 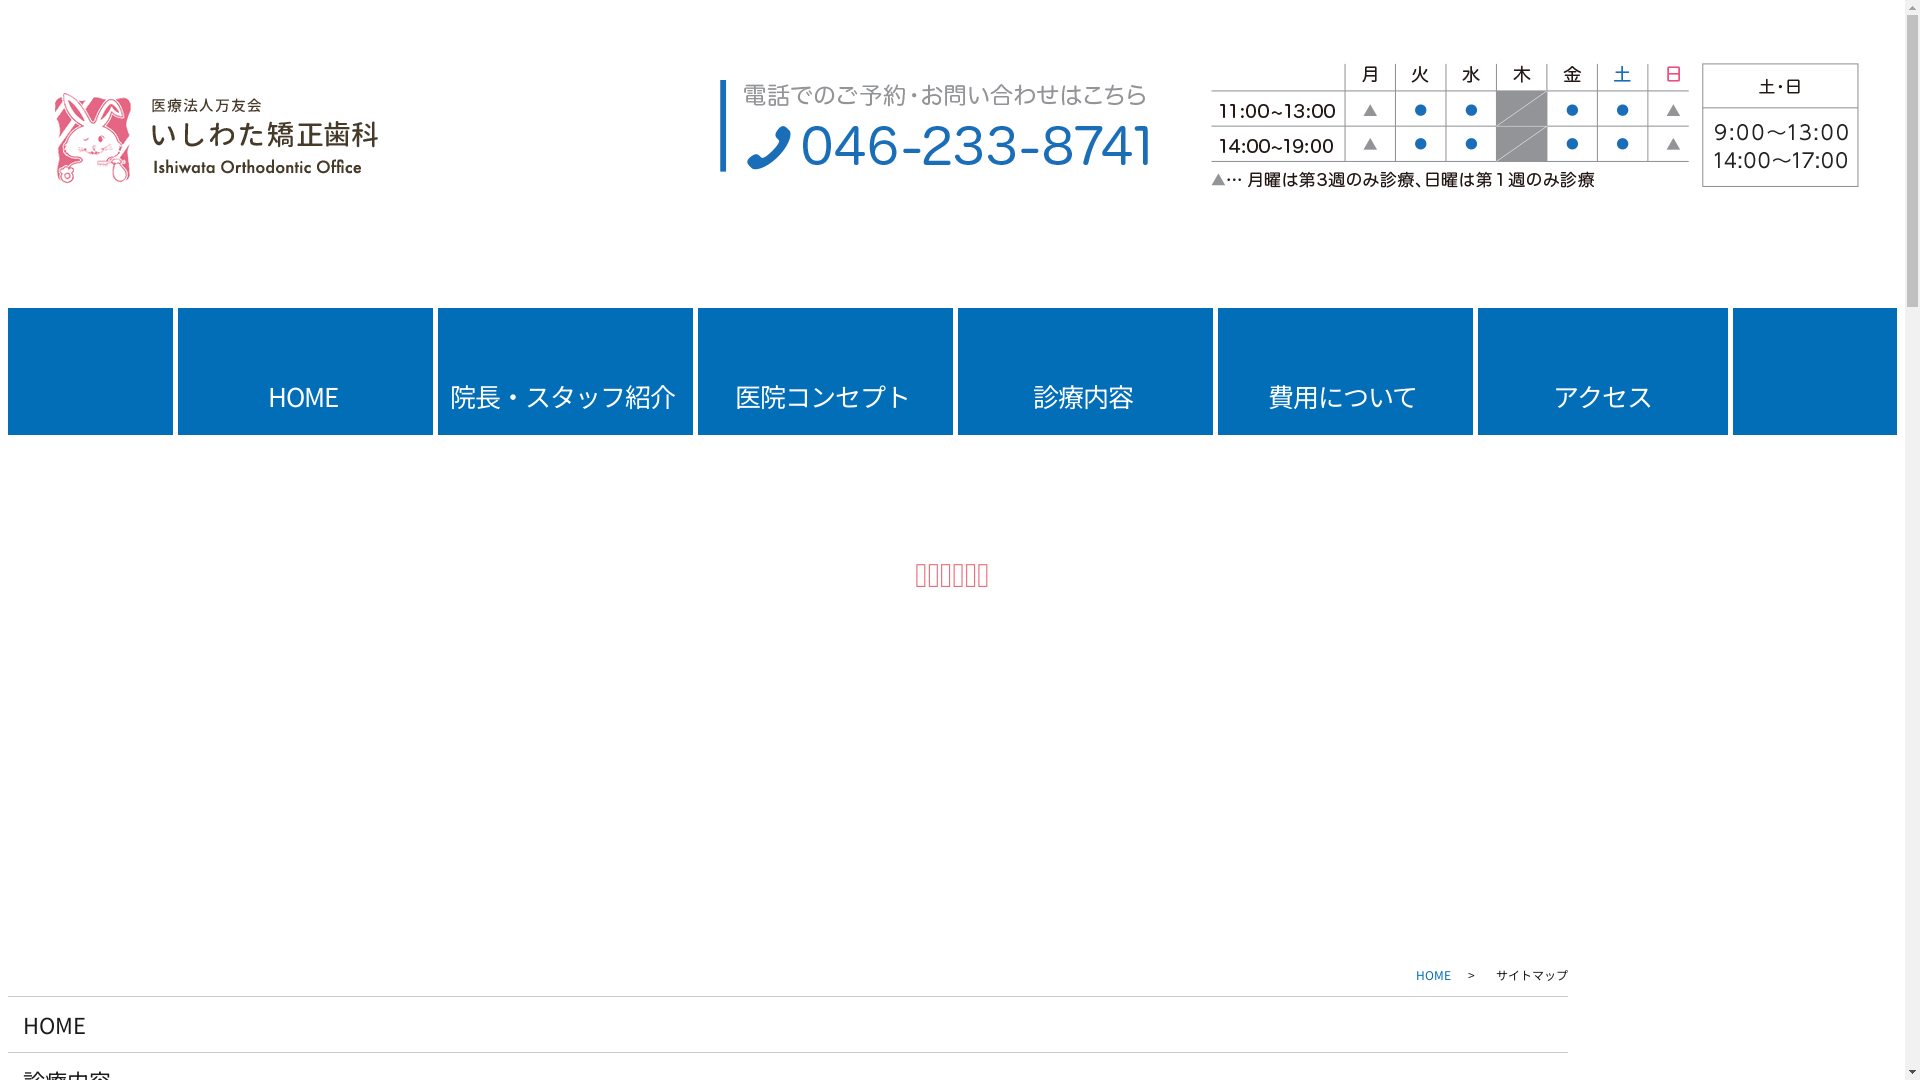 What do you see at coordinates (1434, 974) in the screenshot?
I see `HOME` at bounding box center [1434, 974].